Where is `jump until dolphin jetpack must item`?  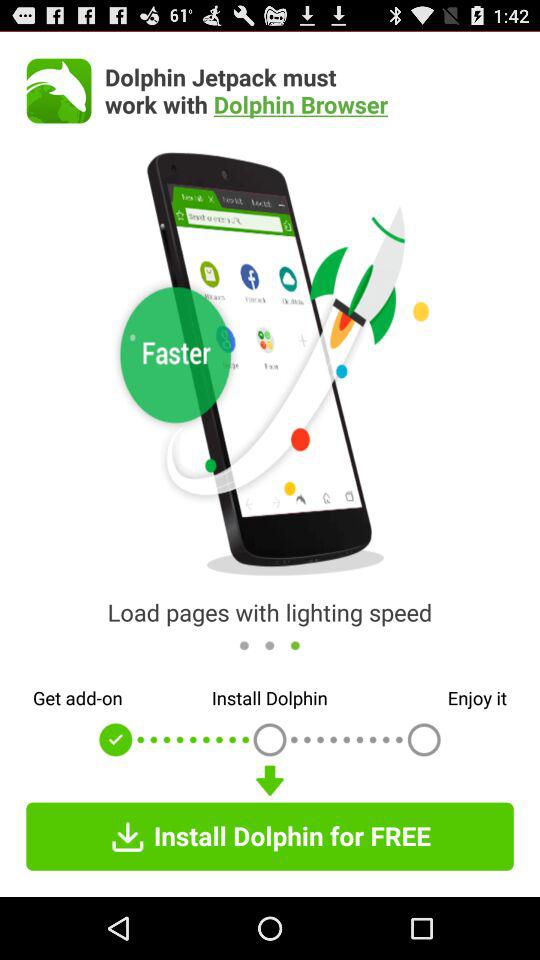 jump until dolphin jetpack must item is located at coordinates (309, 90).